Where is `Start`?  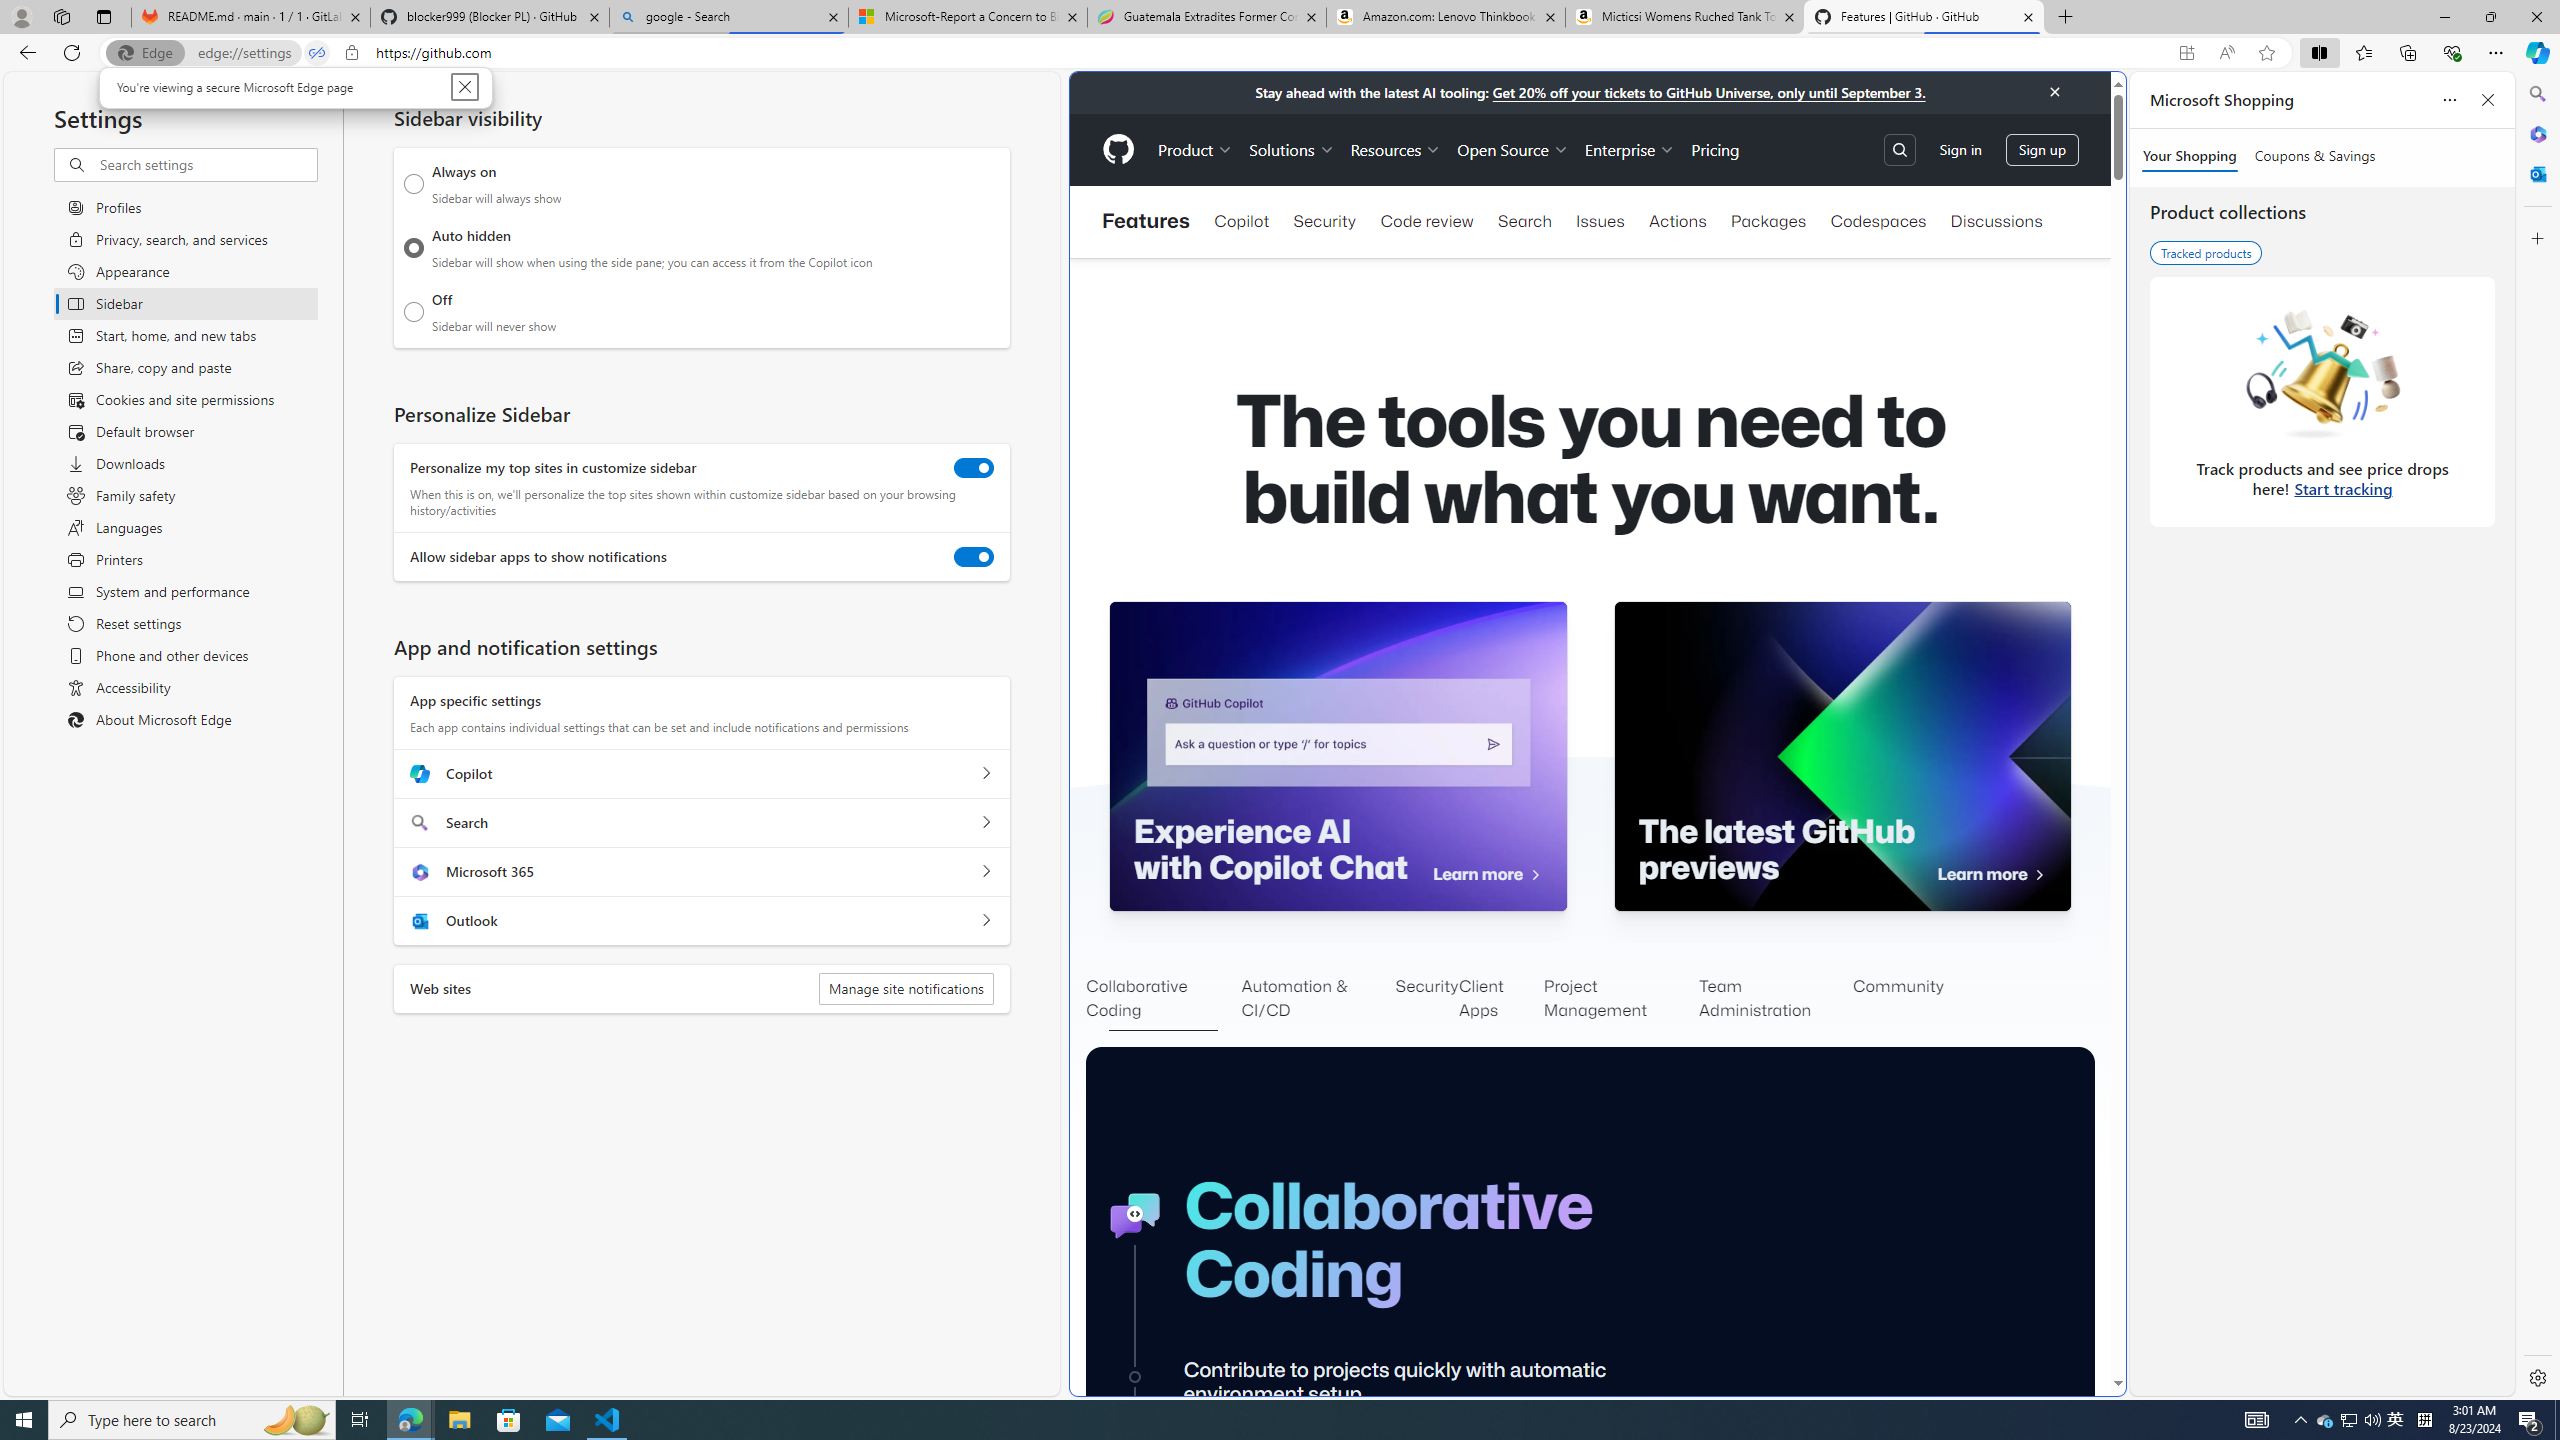 Start is located at coordinates (24, 1420).